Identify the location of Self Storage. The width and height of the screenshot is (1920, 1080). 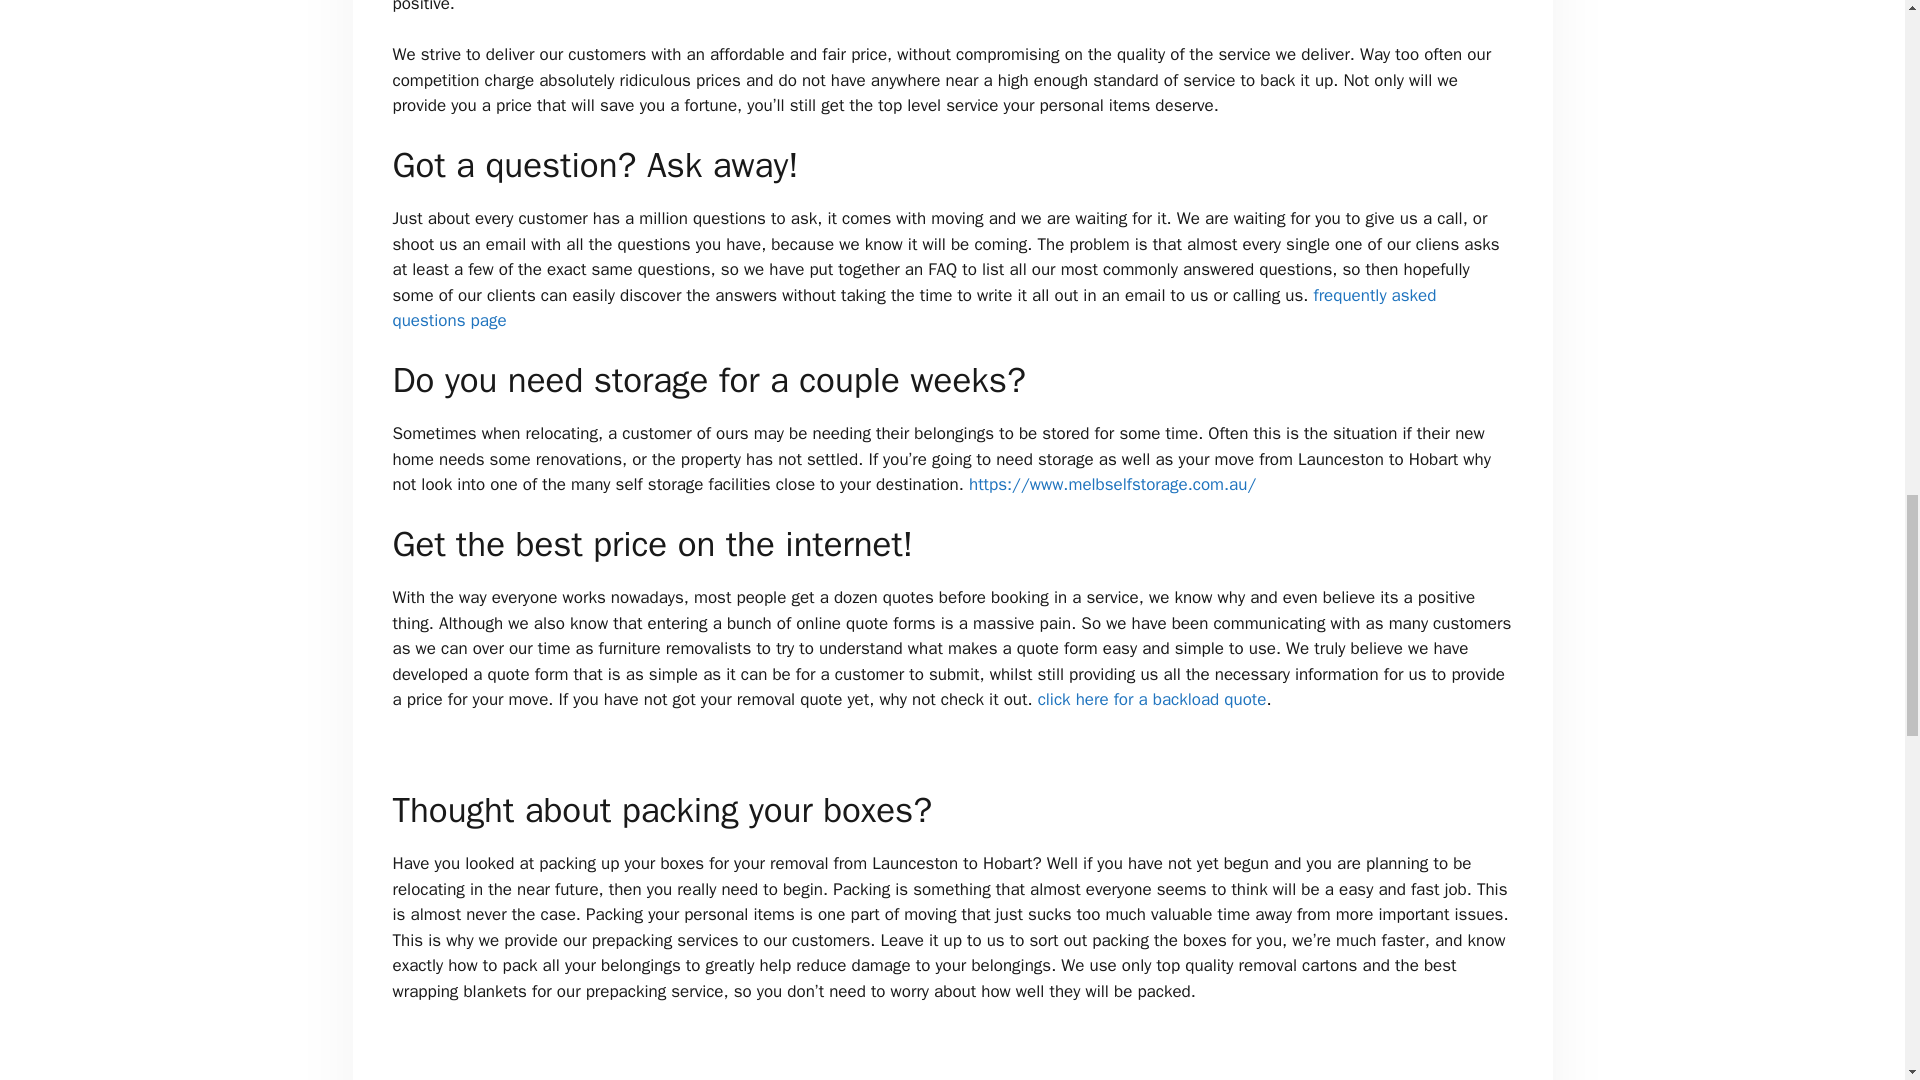
(1112, 484).